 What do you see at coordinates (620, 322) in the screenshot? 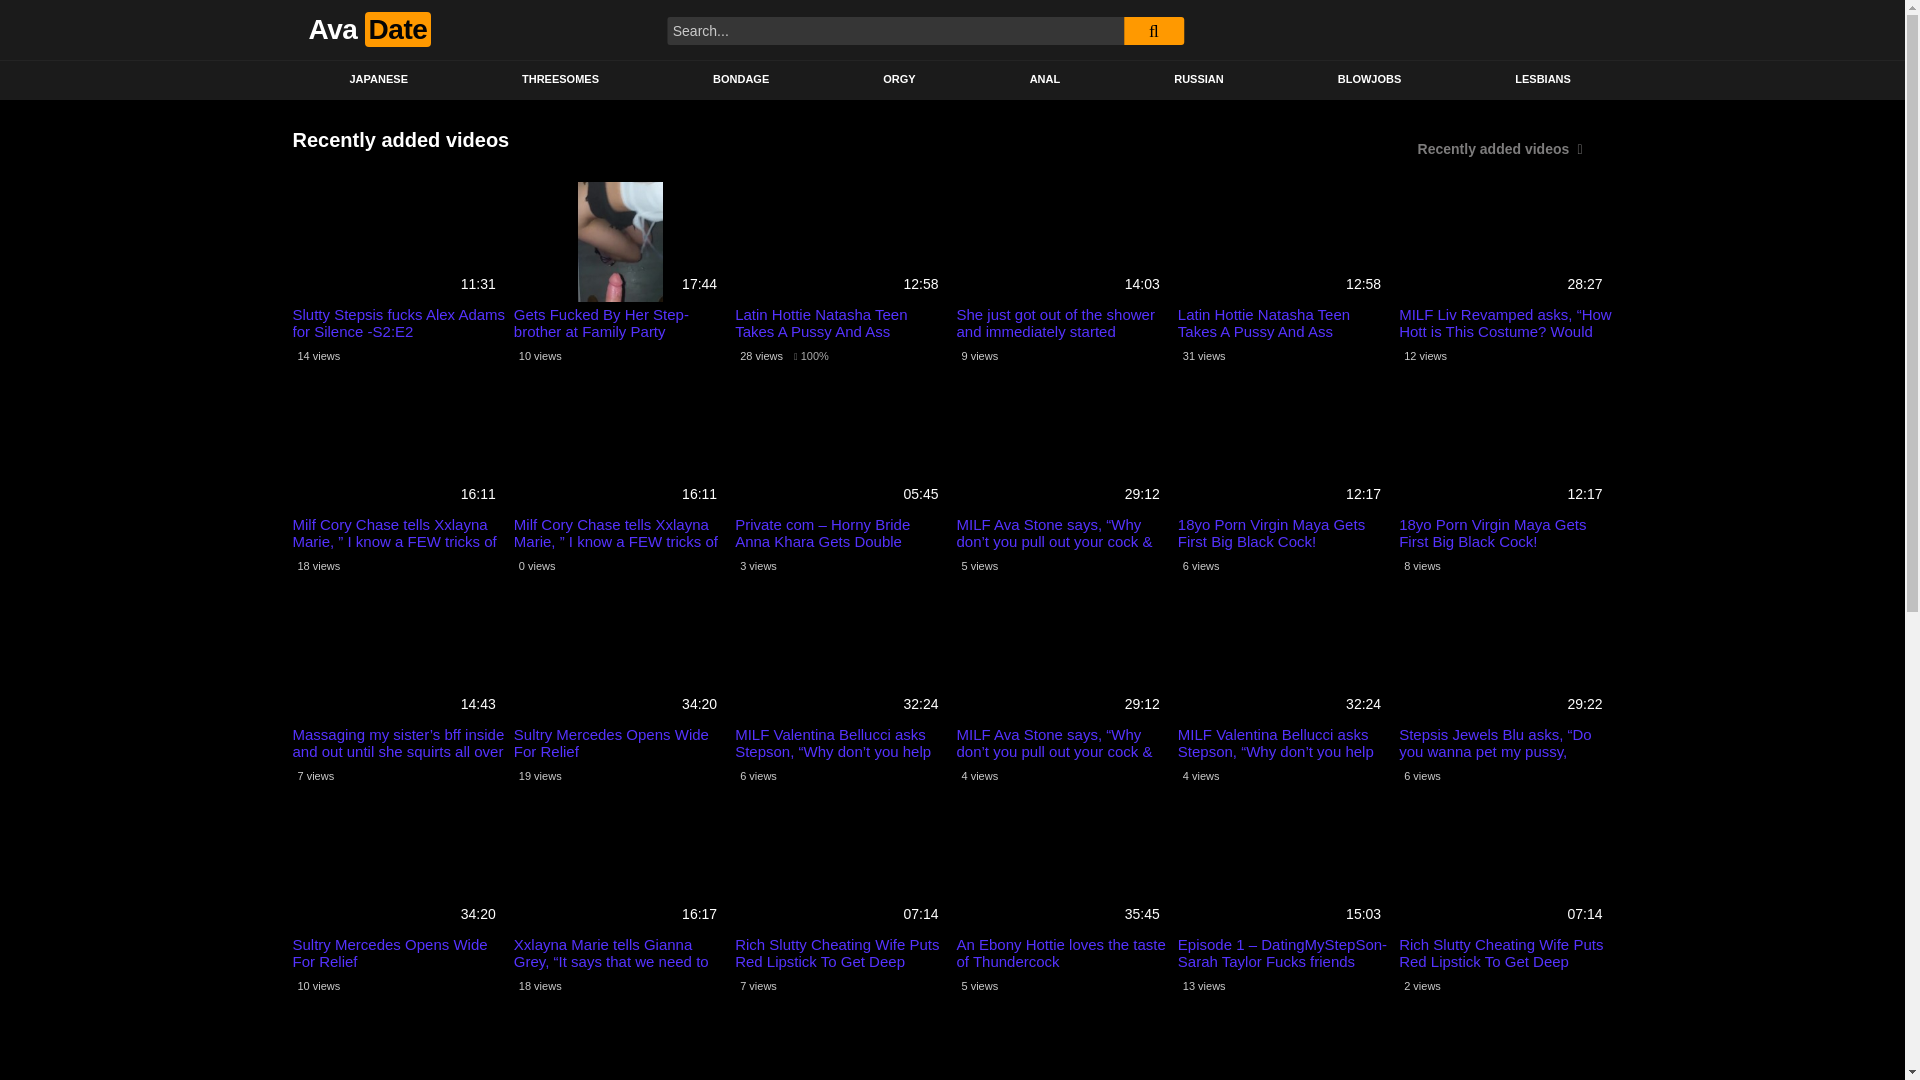
I see `Gets Fucked By Her Step-brother at Family Party` at bounding box center [620, 322].